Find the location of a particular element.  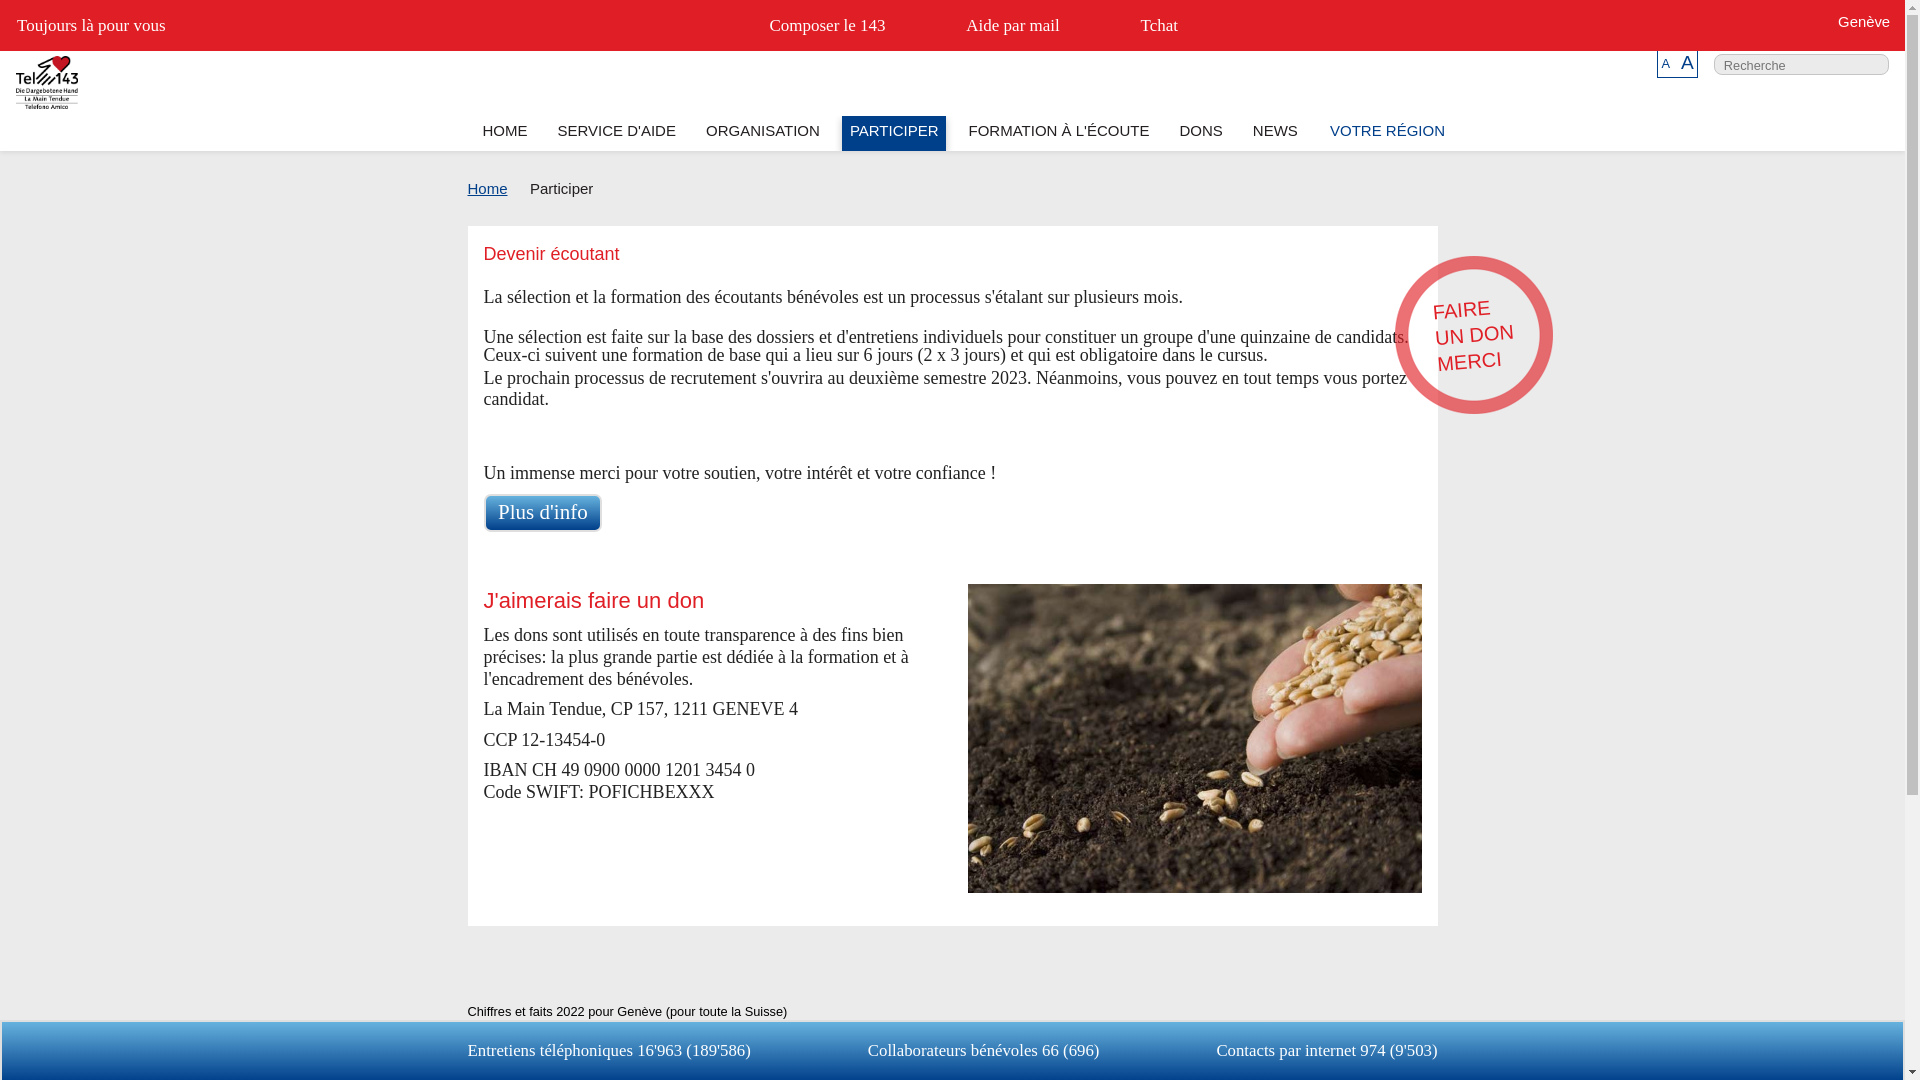

SERVICE D'AIDE is located at coordinates (616, 134).